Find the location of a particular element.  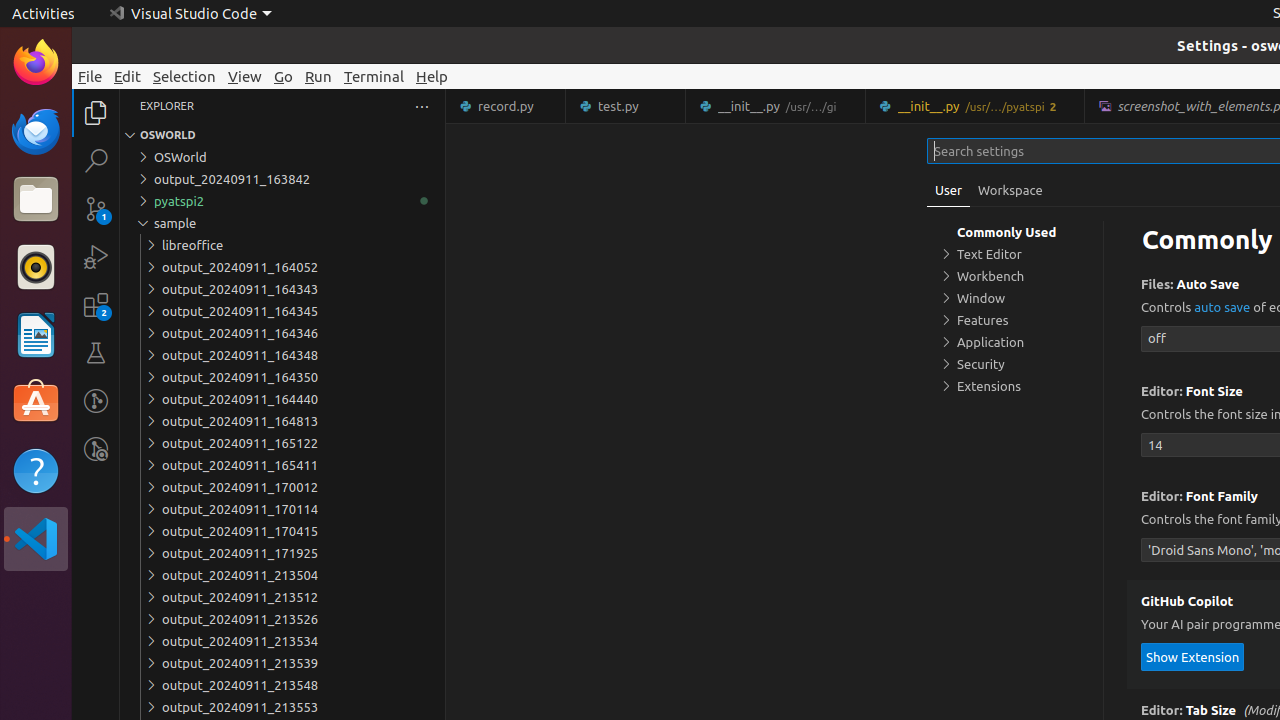

output_20240911_171925 is located at coordinates (282, 553).